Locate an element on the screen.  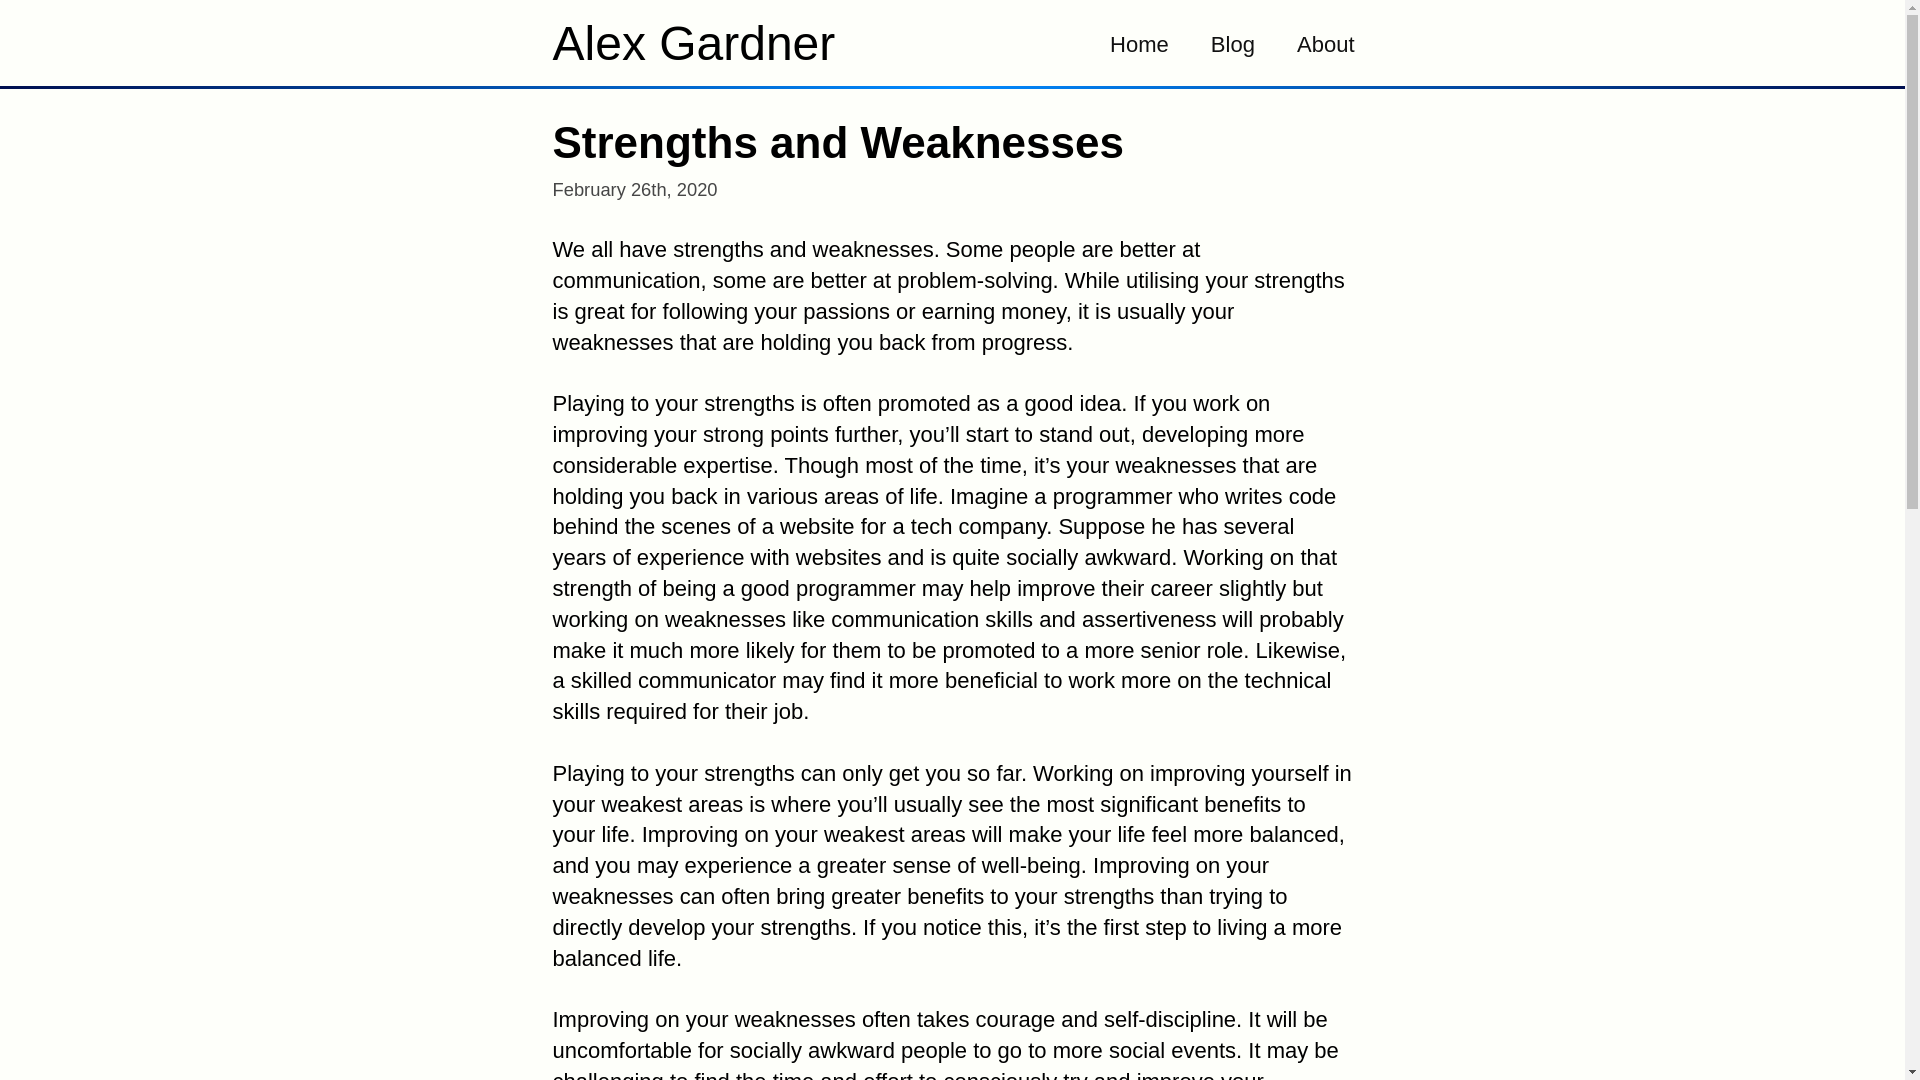
Alex Gardner is located at coordinates (694, 52).